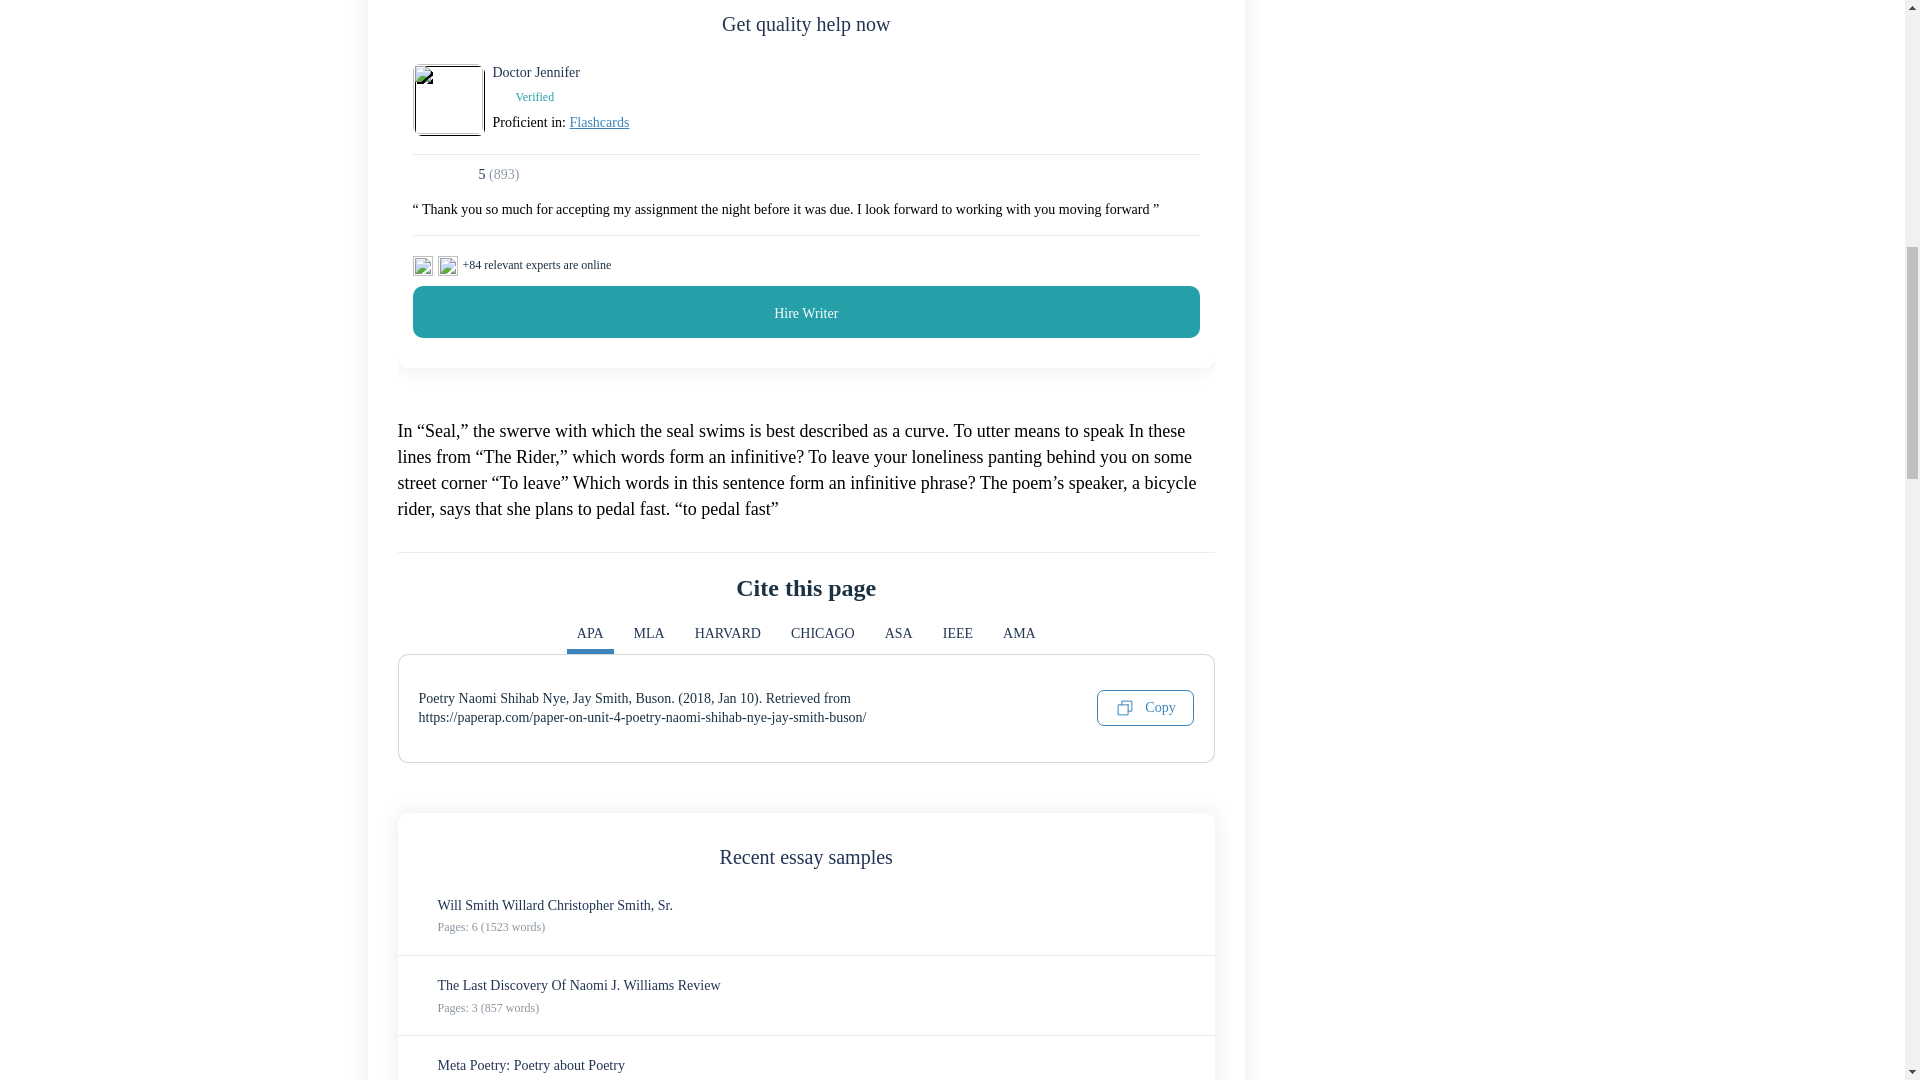 The width and height of the screenshot is (1920, 1080). I want to click on APA, so click(590, 638).